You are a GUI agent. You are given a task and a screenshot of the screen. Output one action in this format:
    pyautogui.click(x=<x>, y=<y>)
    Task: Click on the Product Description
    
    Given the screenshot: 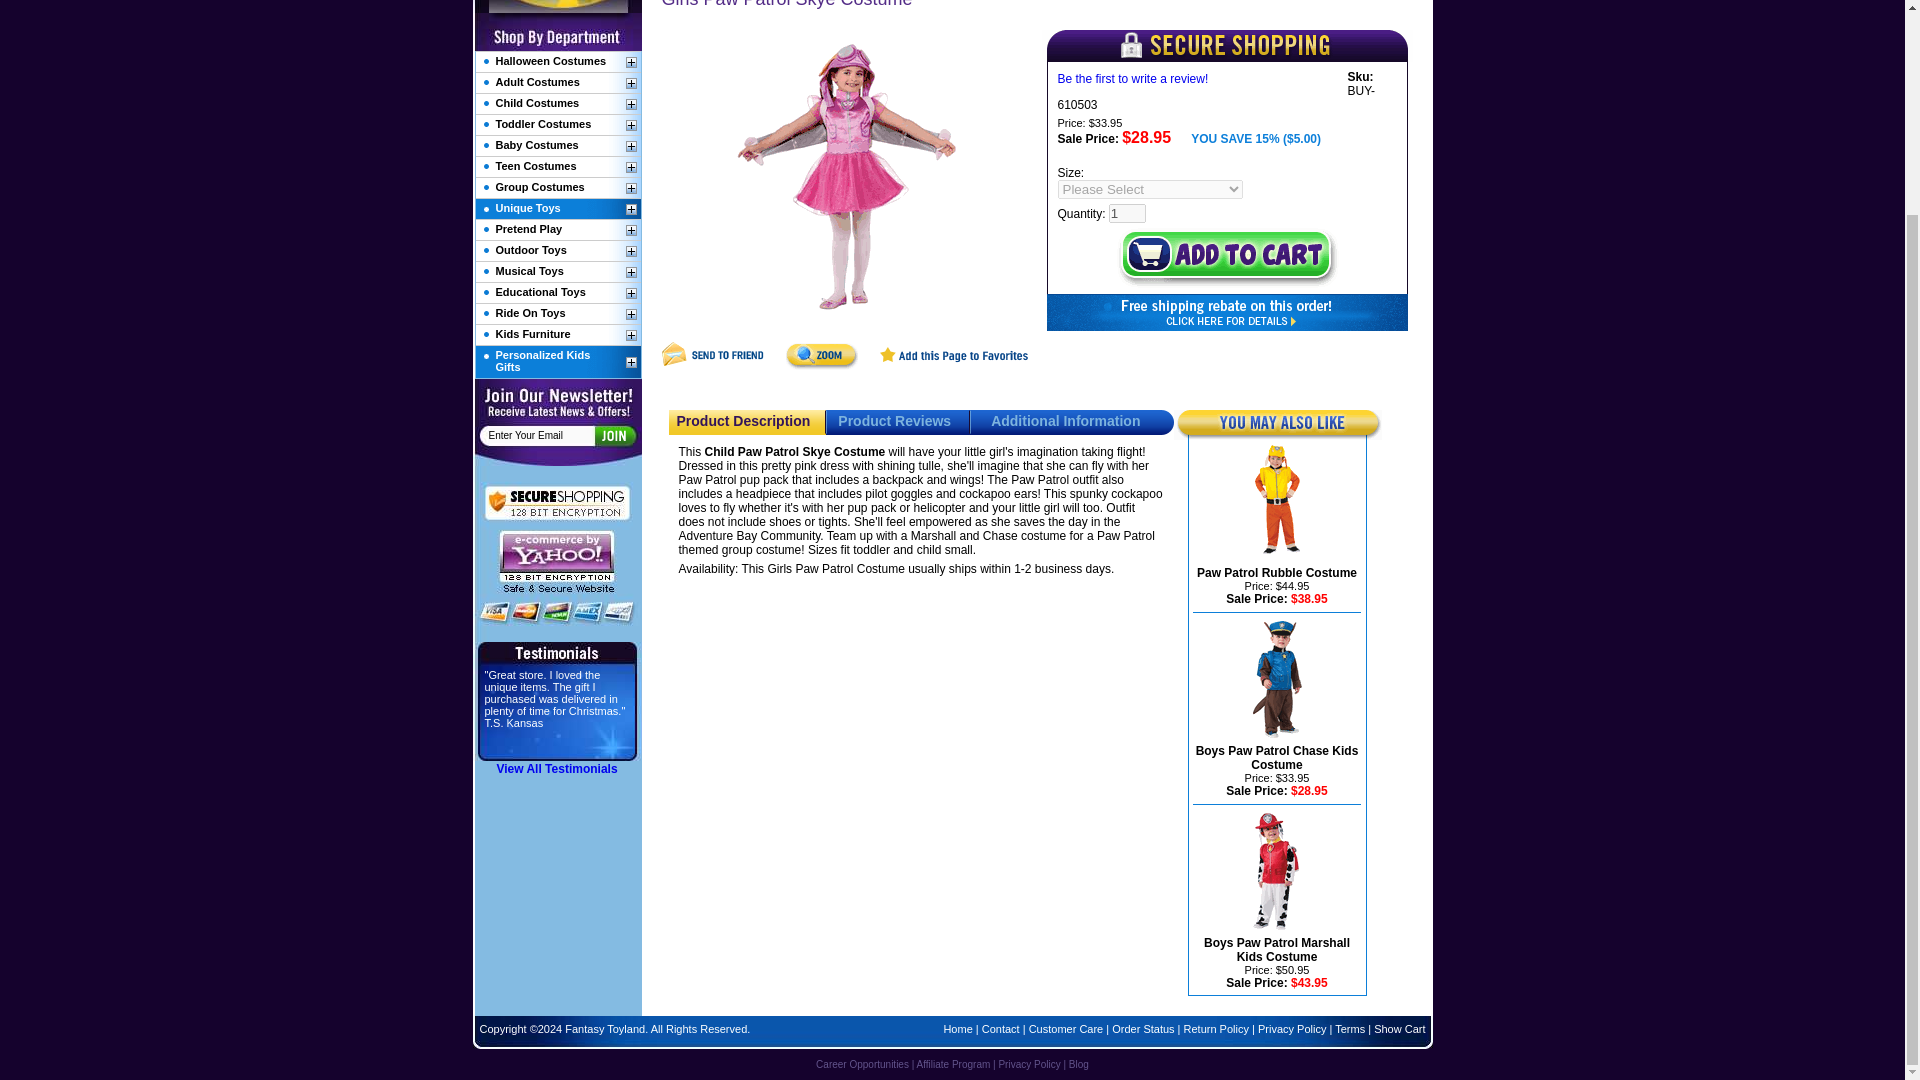 What is the action you would take?
    pyautogui.click(x=742, y=420)
    